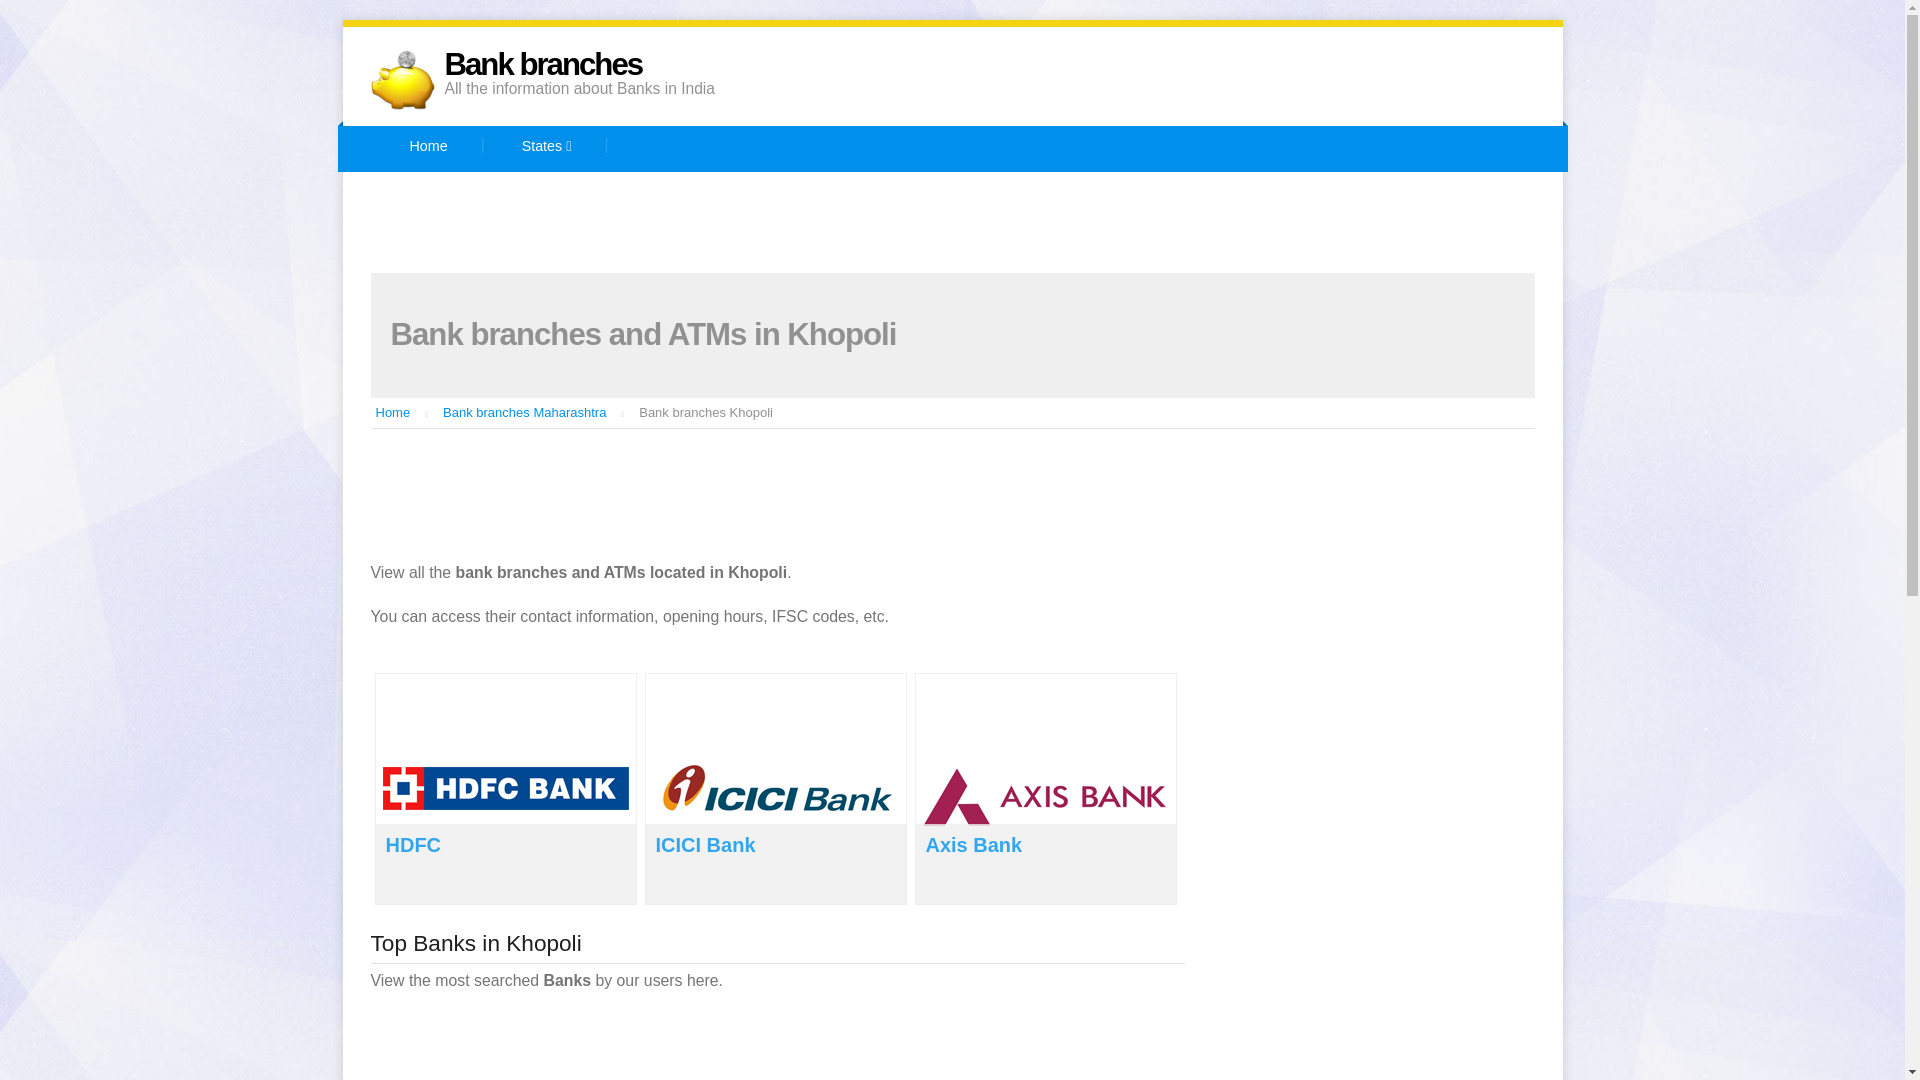 Image resolution: width=1920 pixels, height=1080 pixels. Describe the element at coordinates (413, 844) in the screenshot. I see `HDFC` at that location.